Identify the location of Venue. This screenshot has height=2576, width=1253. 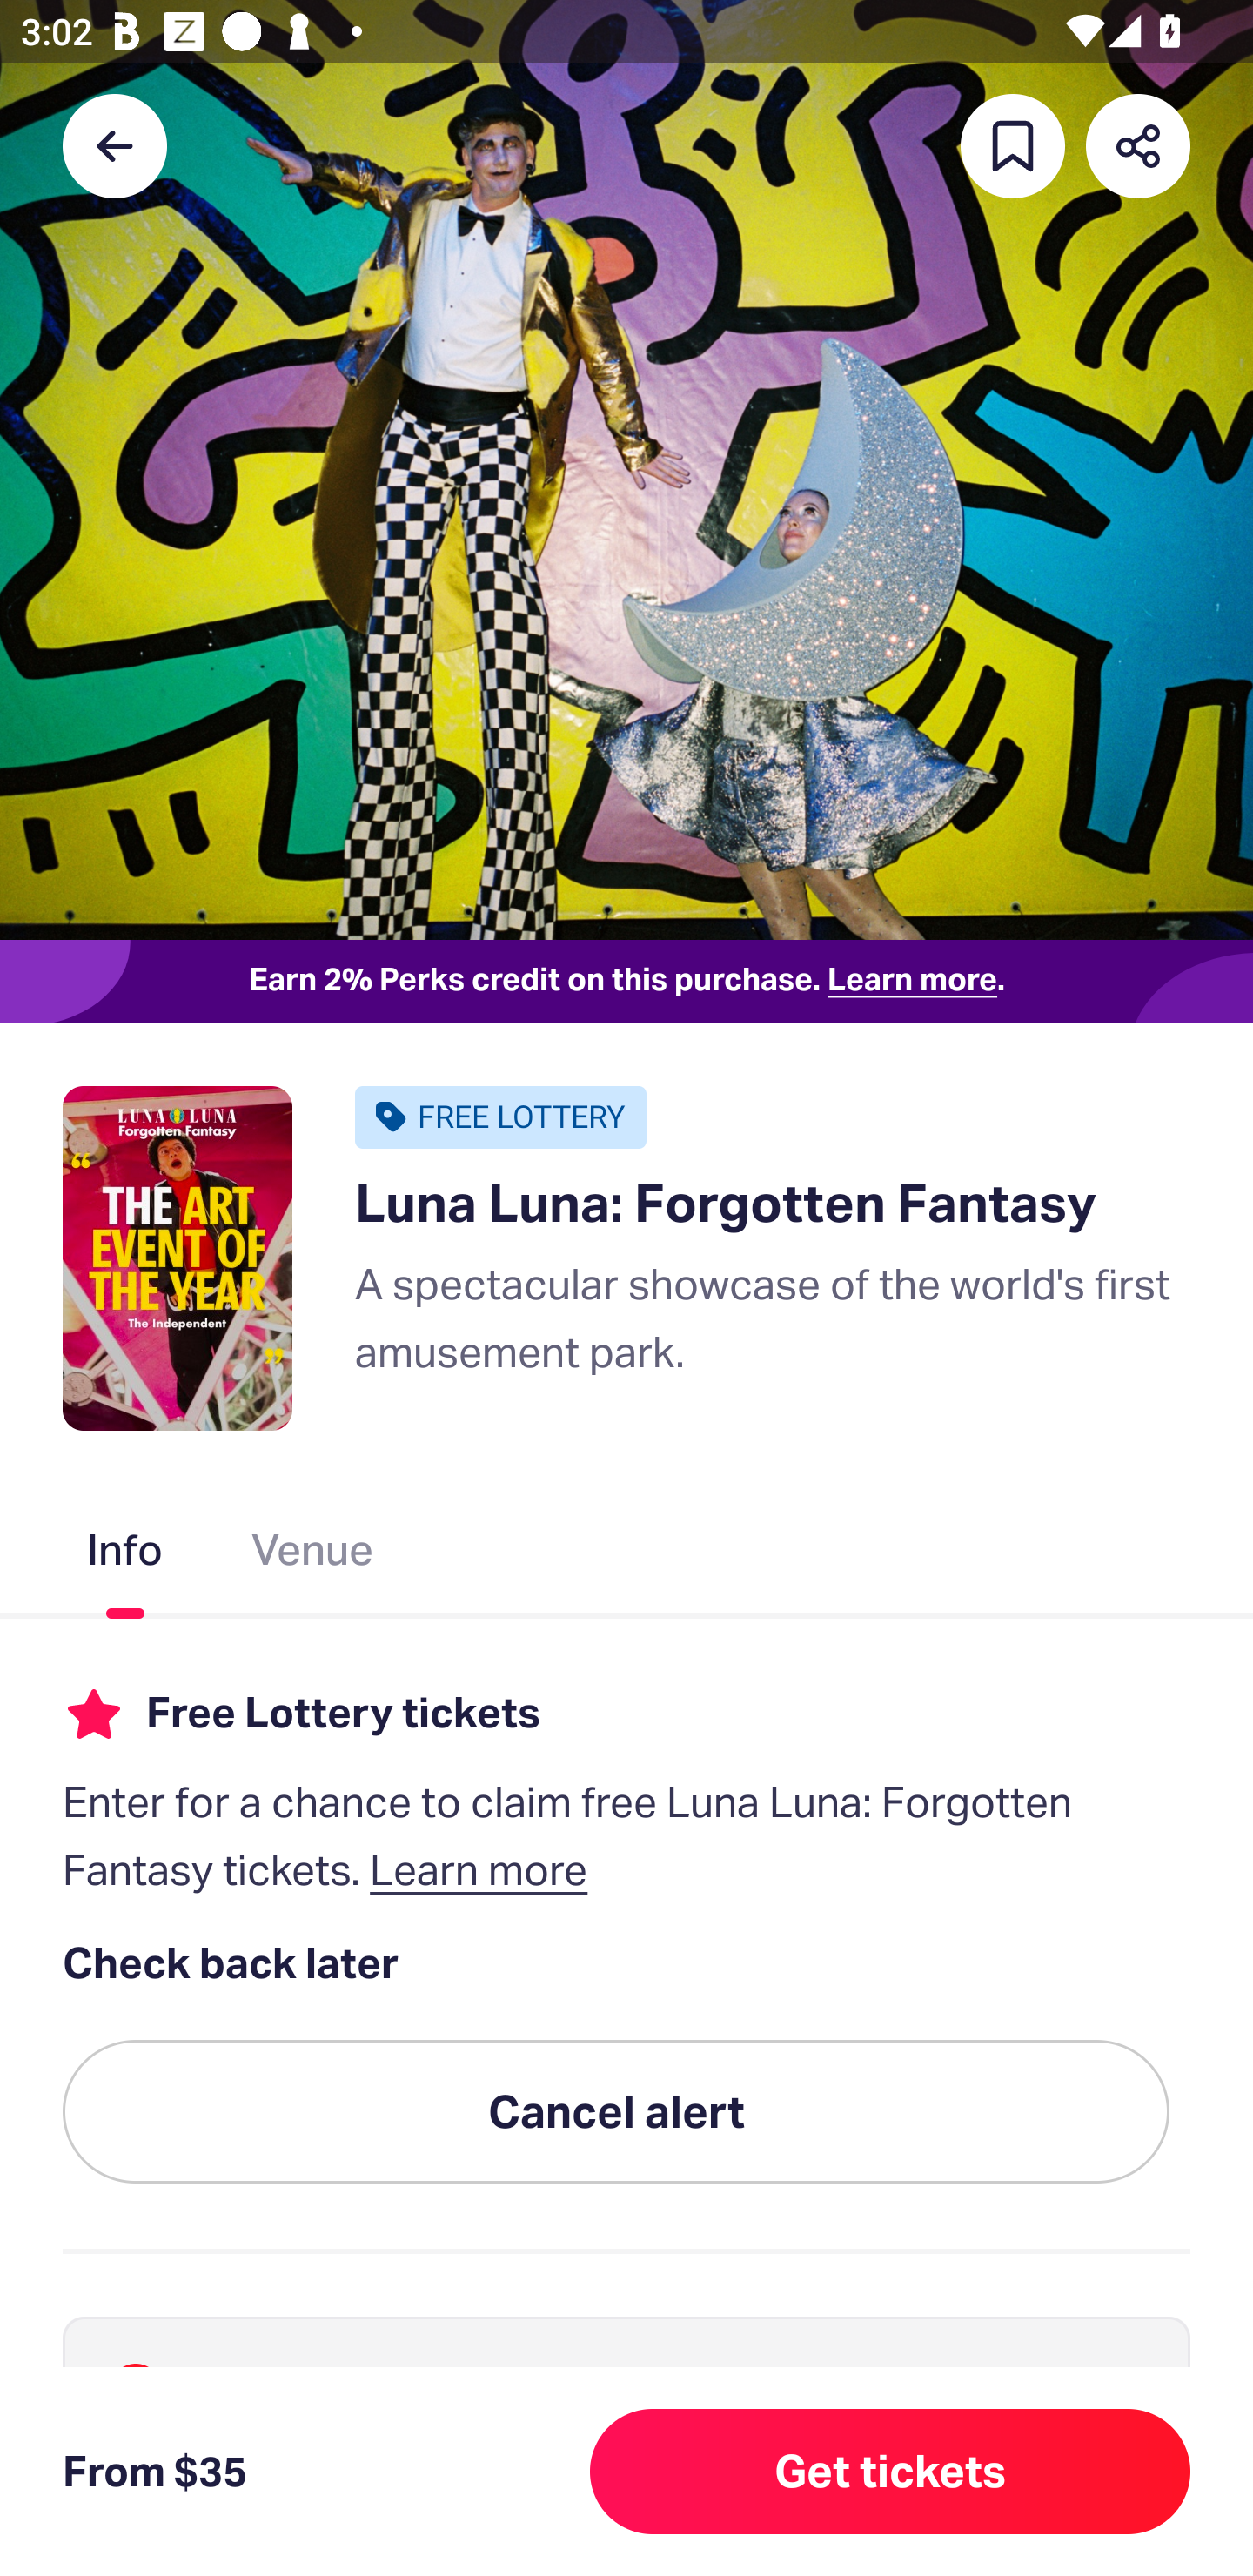
(313, 1555).